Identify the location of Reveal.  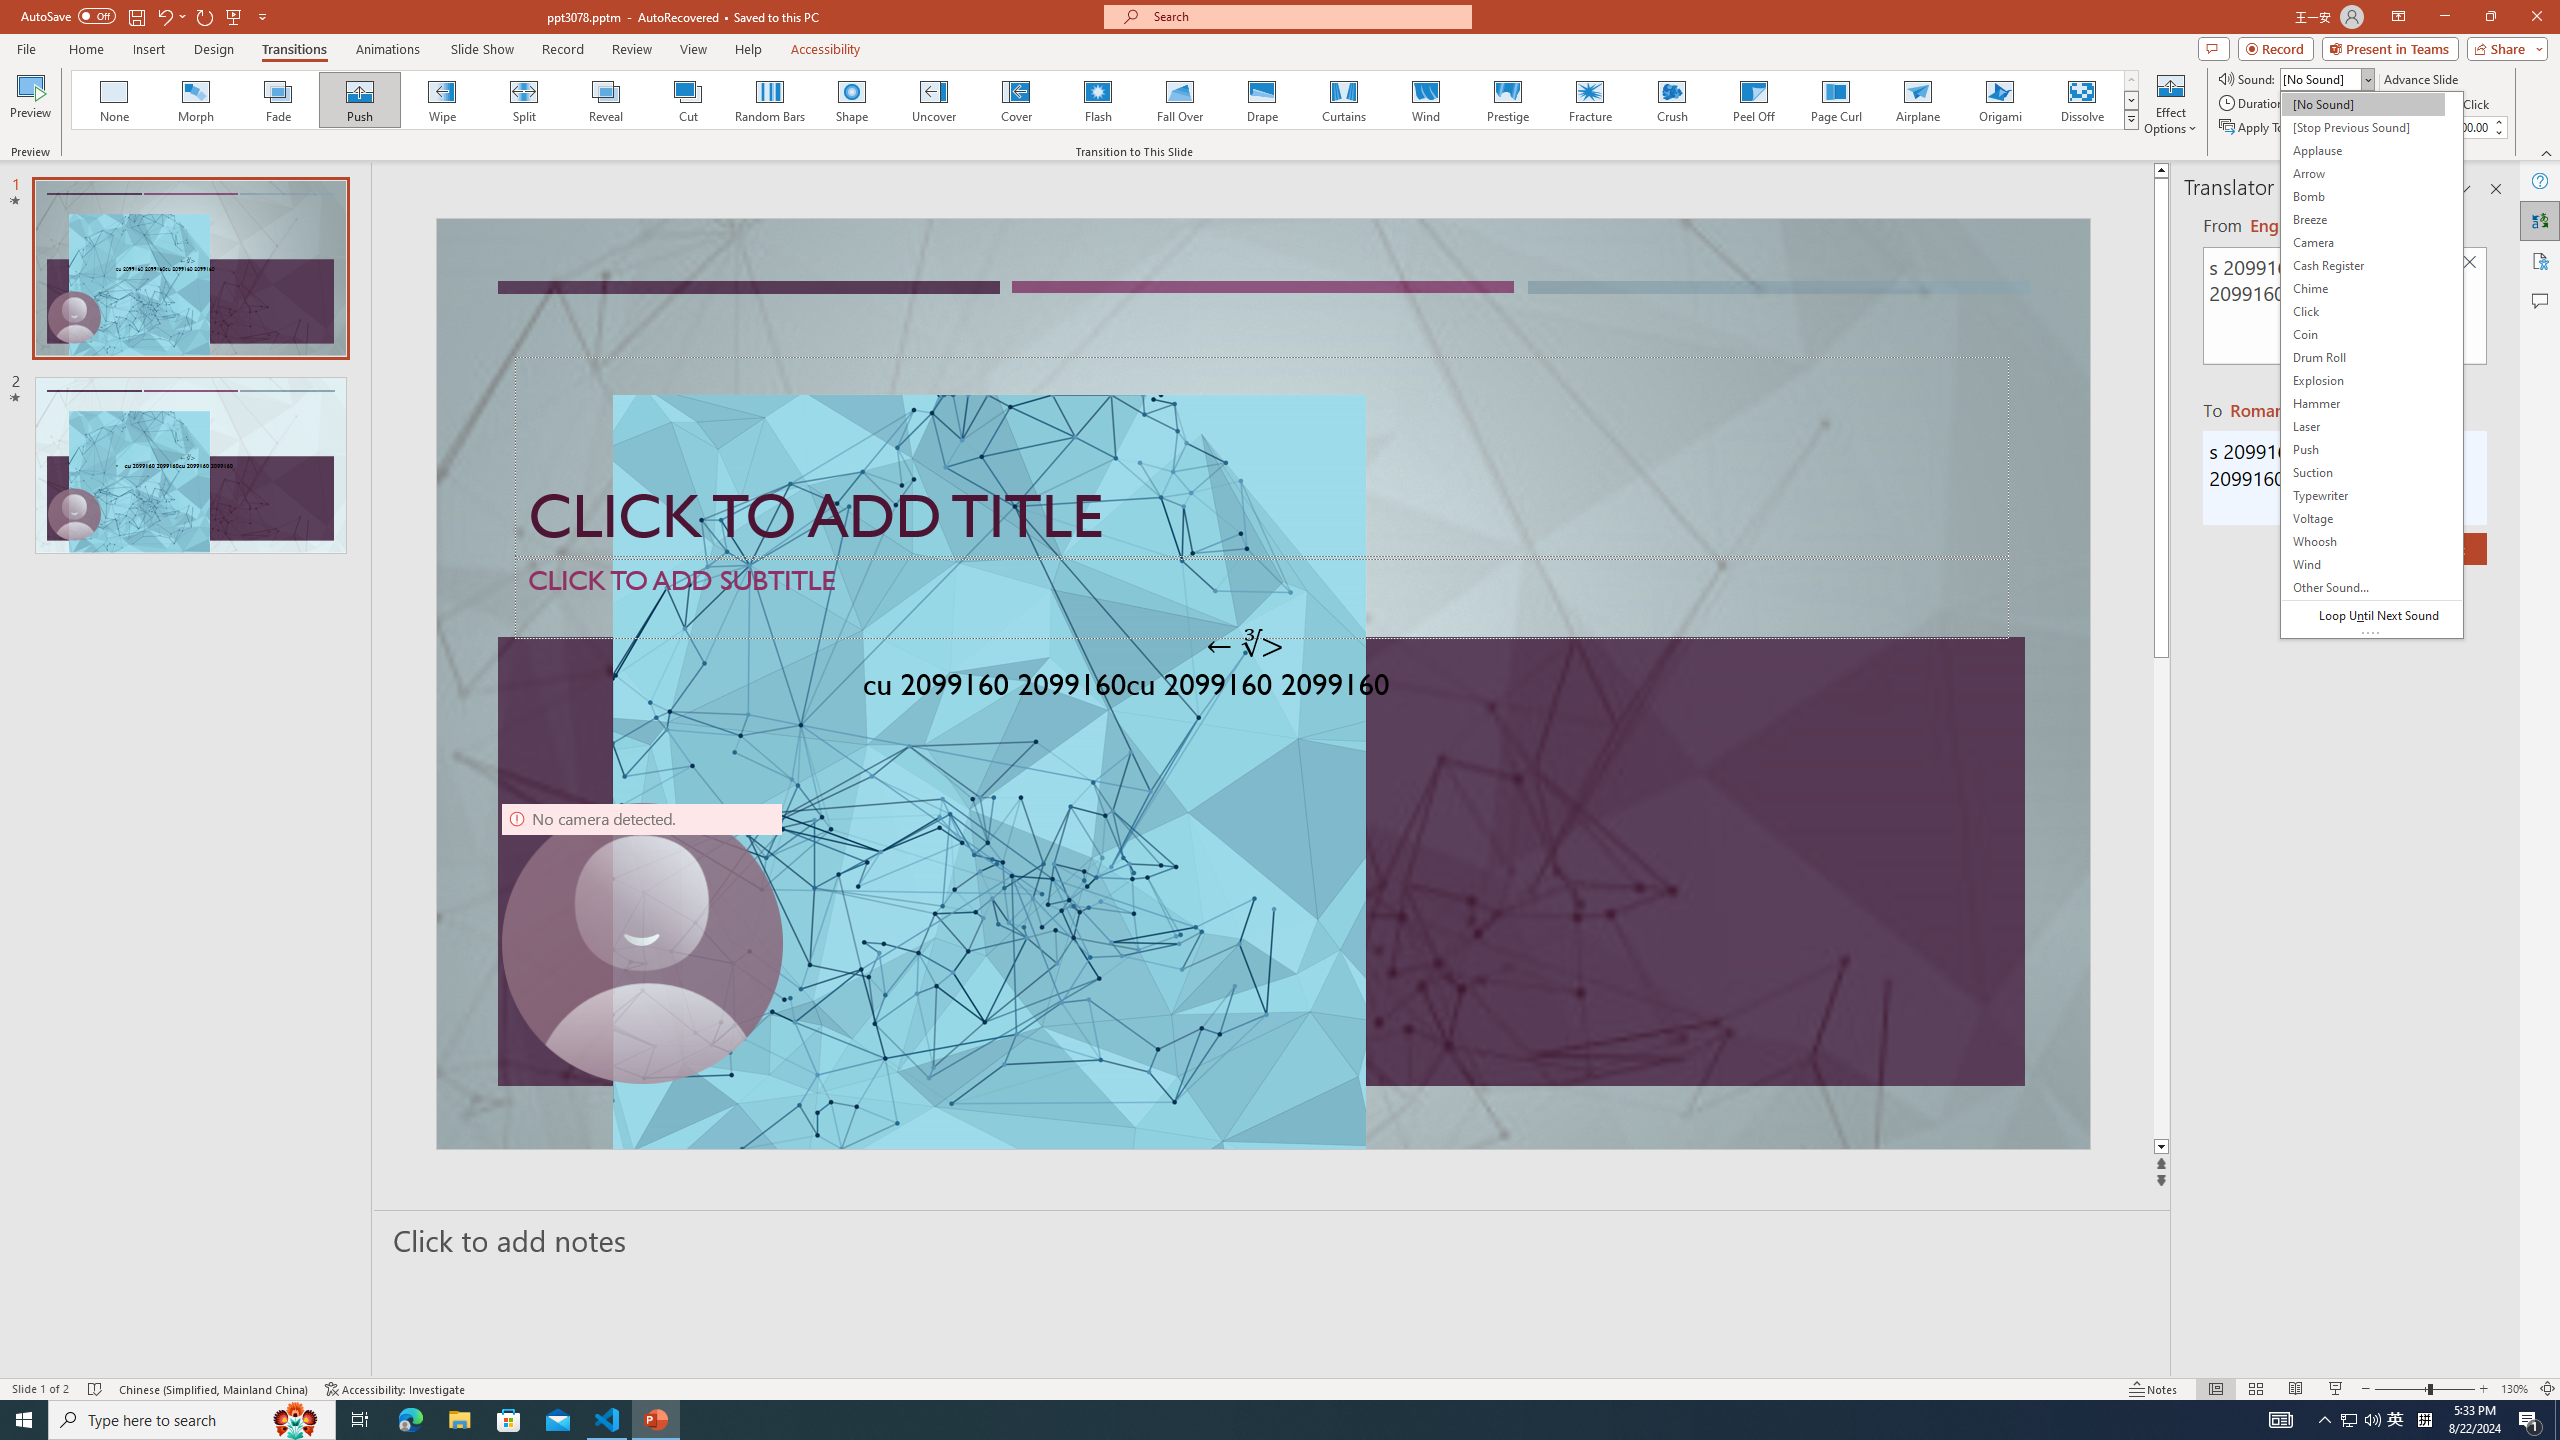
(606, 100).